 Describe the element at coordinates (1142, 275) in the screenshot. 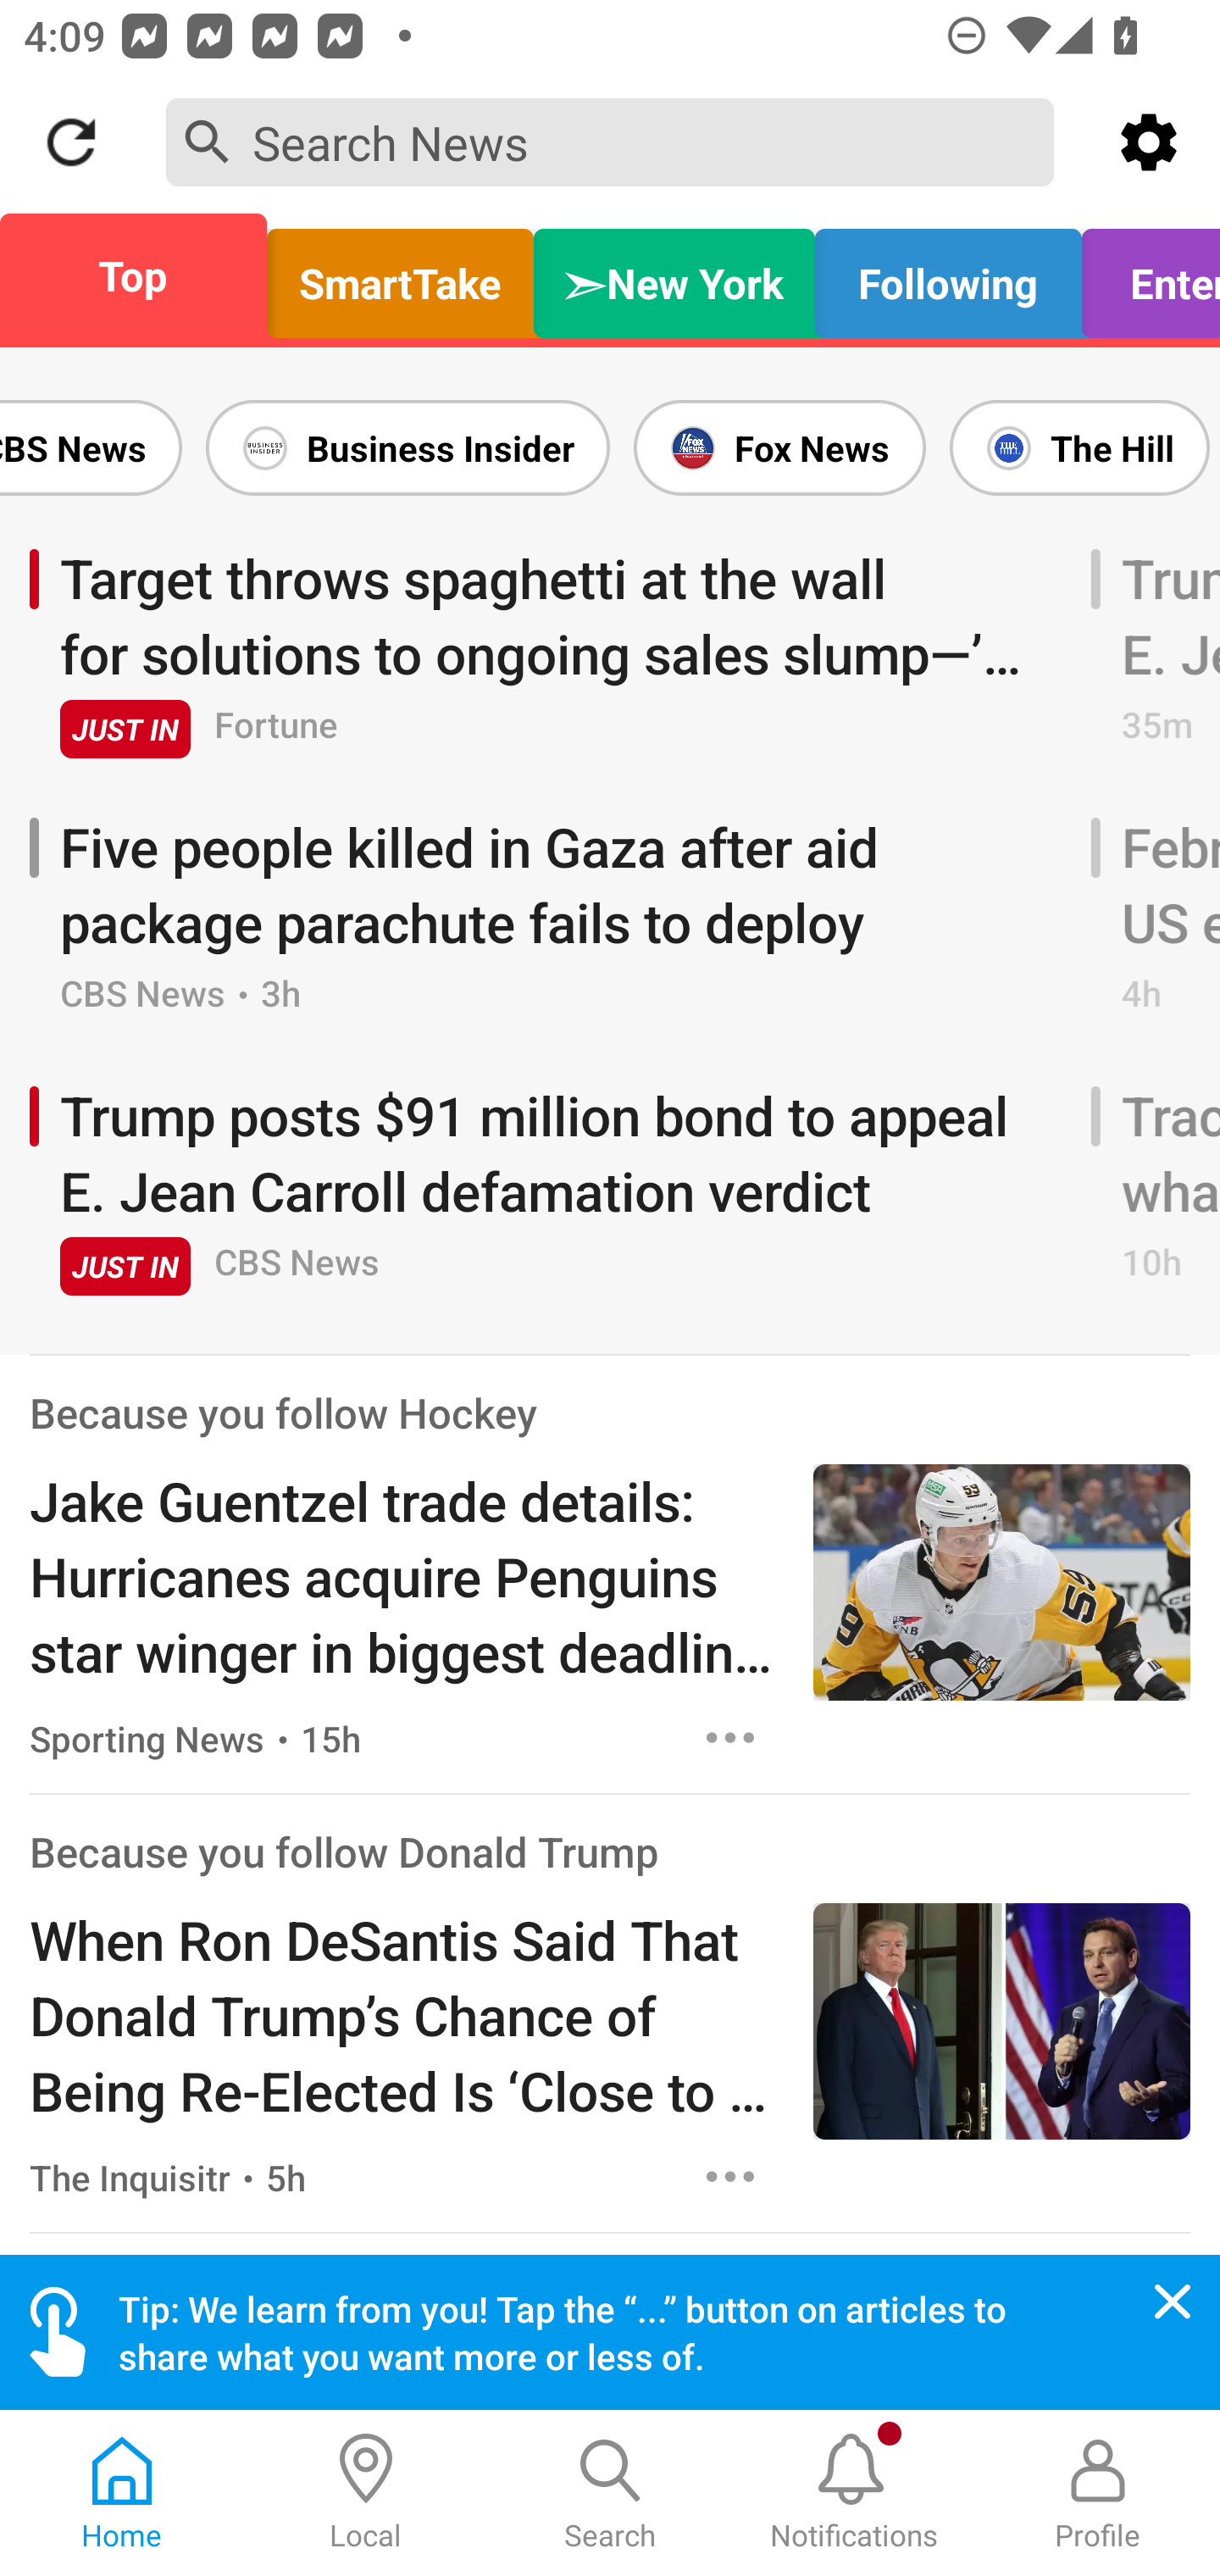

I see `Entertain` at that location.